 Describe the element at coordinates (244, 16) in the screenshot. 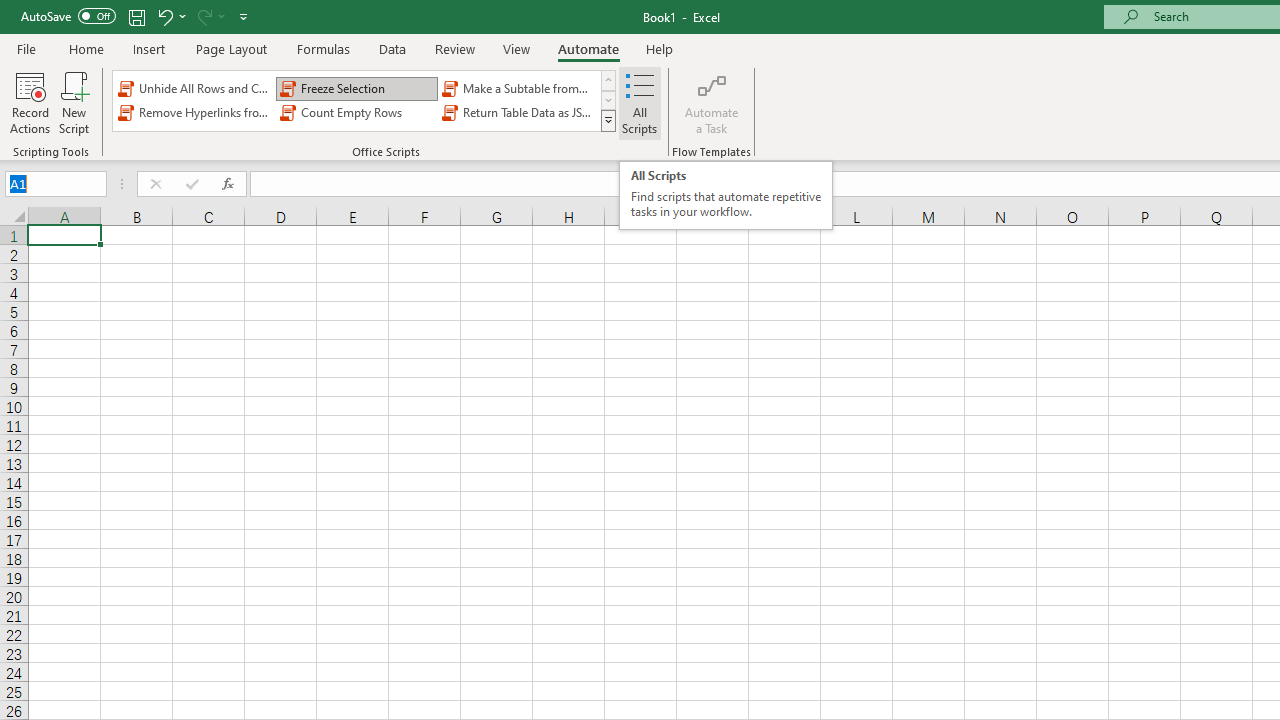

I see `Customize Quick Access Toolbar` at that location.